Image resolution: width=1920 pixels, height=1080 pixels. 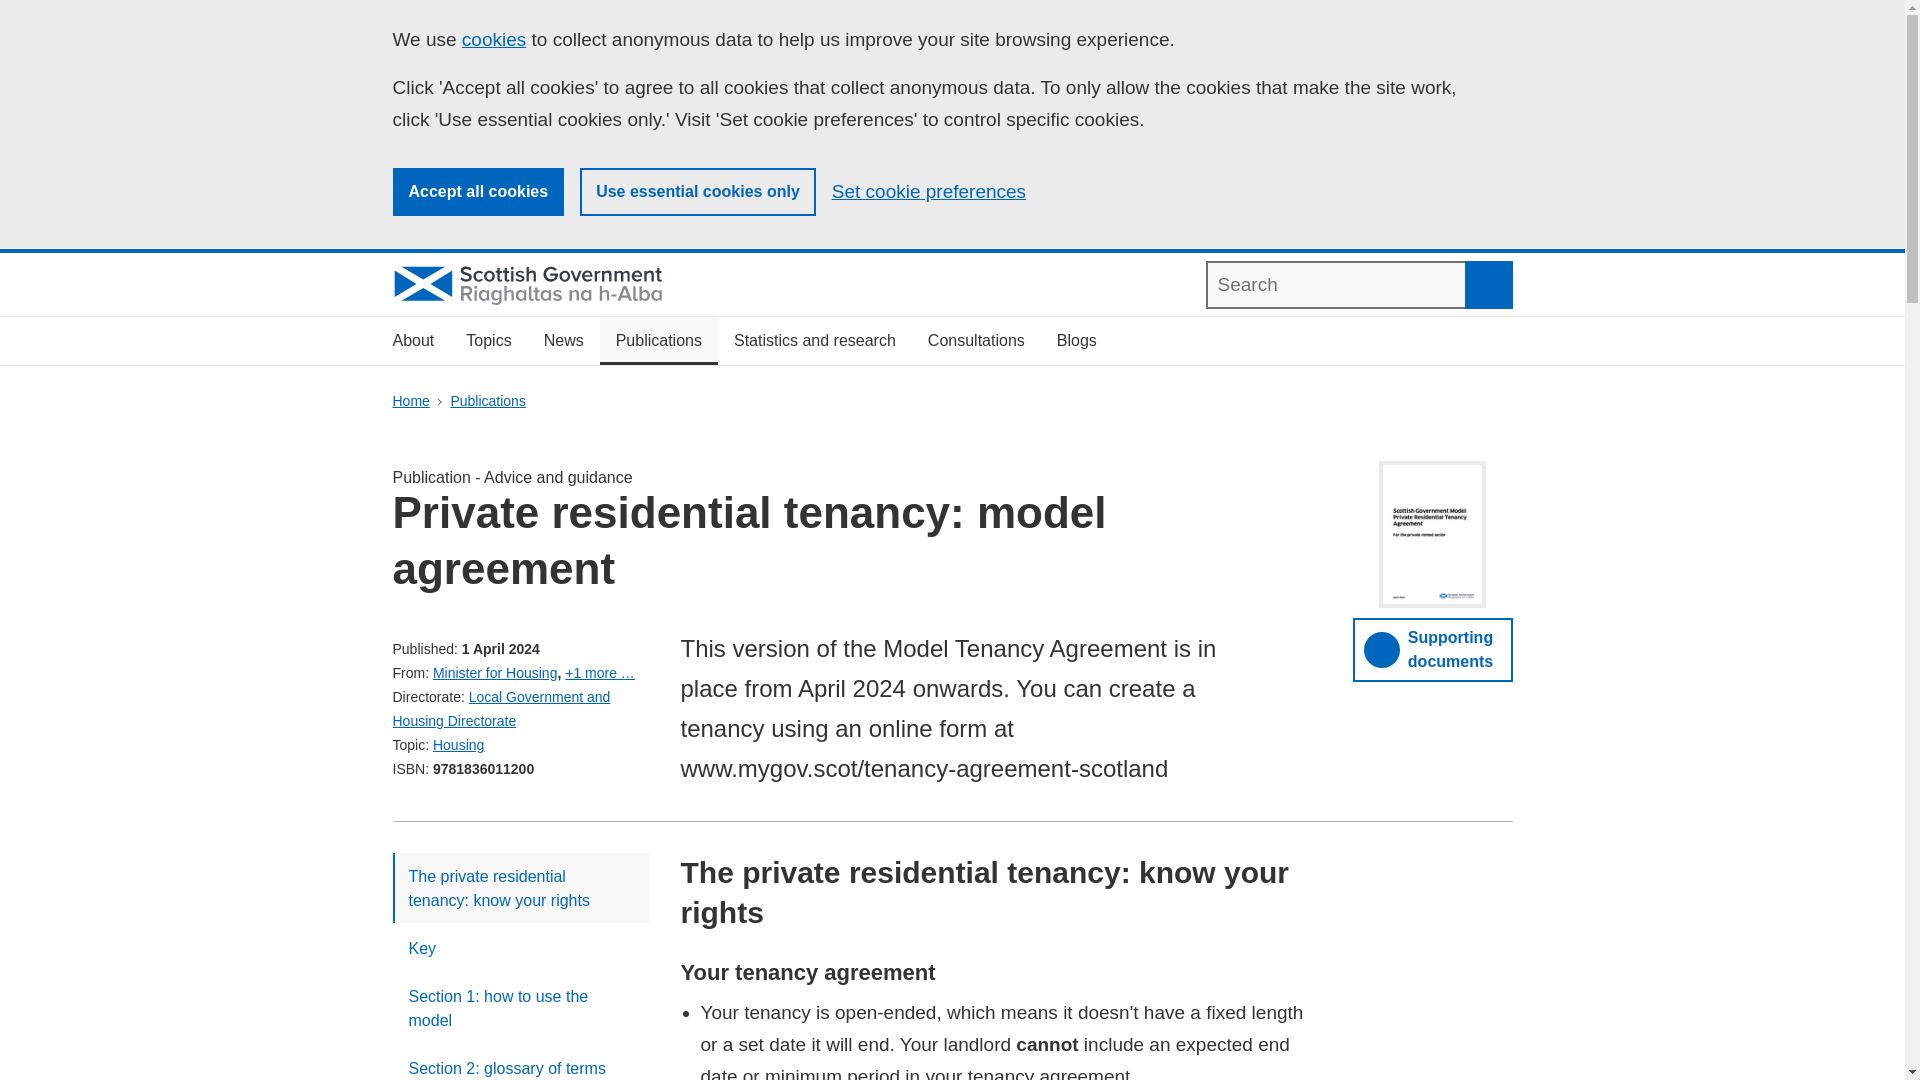 What do you see at coordinates (815, 341) in the screenshot?
I see `Statistics and research` at bounding box center [815, 341].